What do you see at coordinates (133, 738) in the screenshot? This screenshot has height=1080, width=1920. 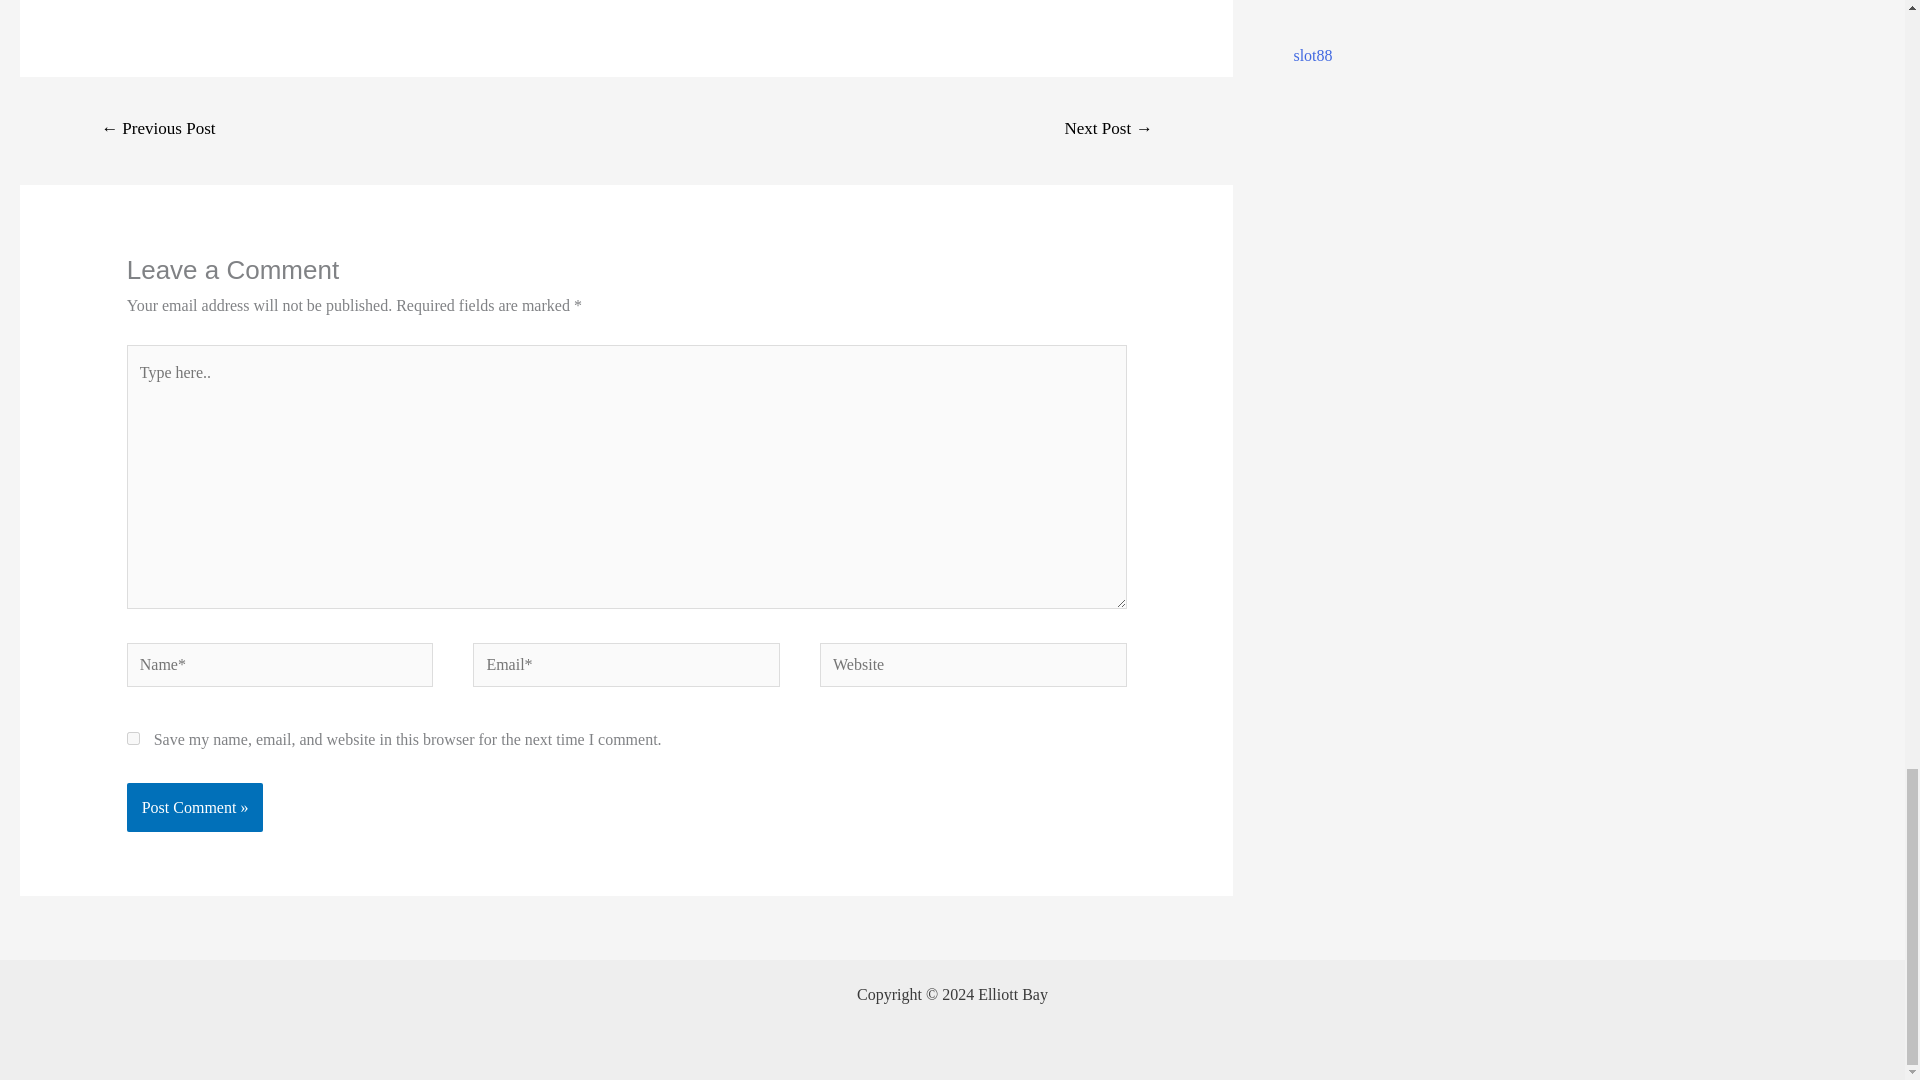 I see `yes` at bounding box center [133, 738].